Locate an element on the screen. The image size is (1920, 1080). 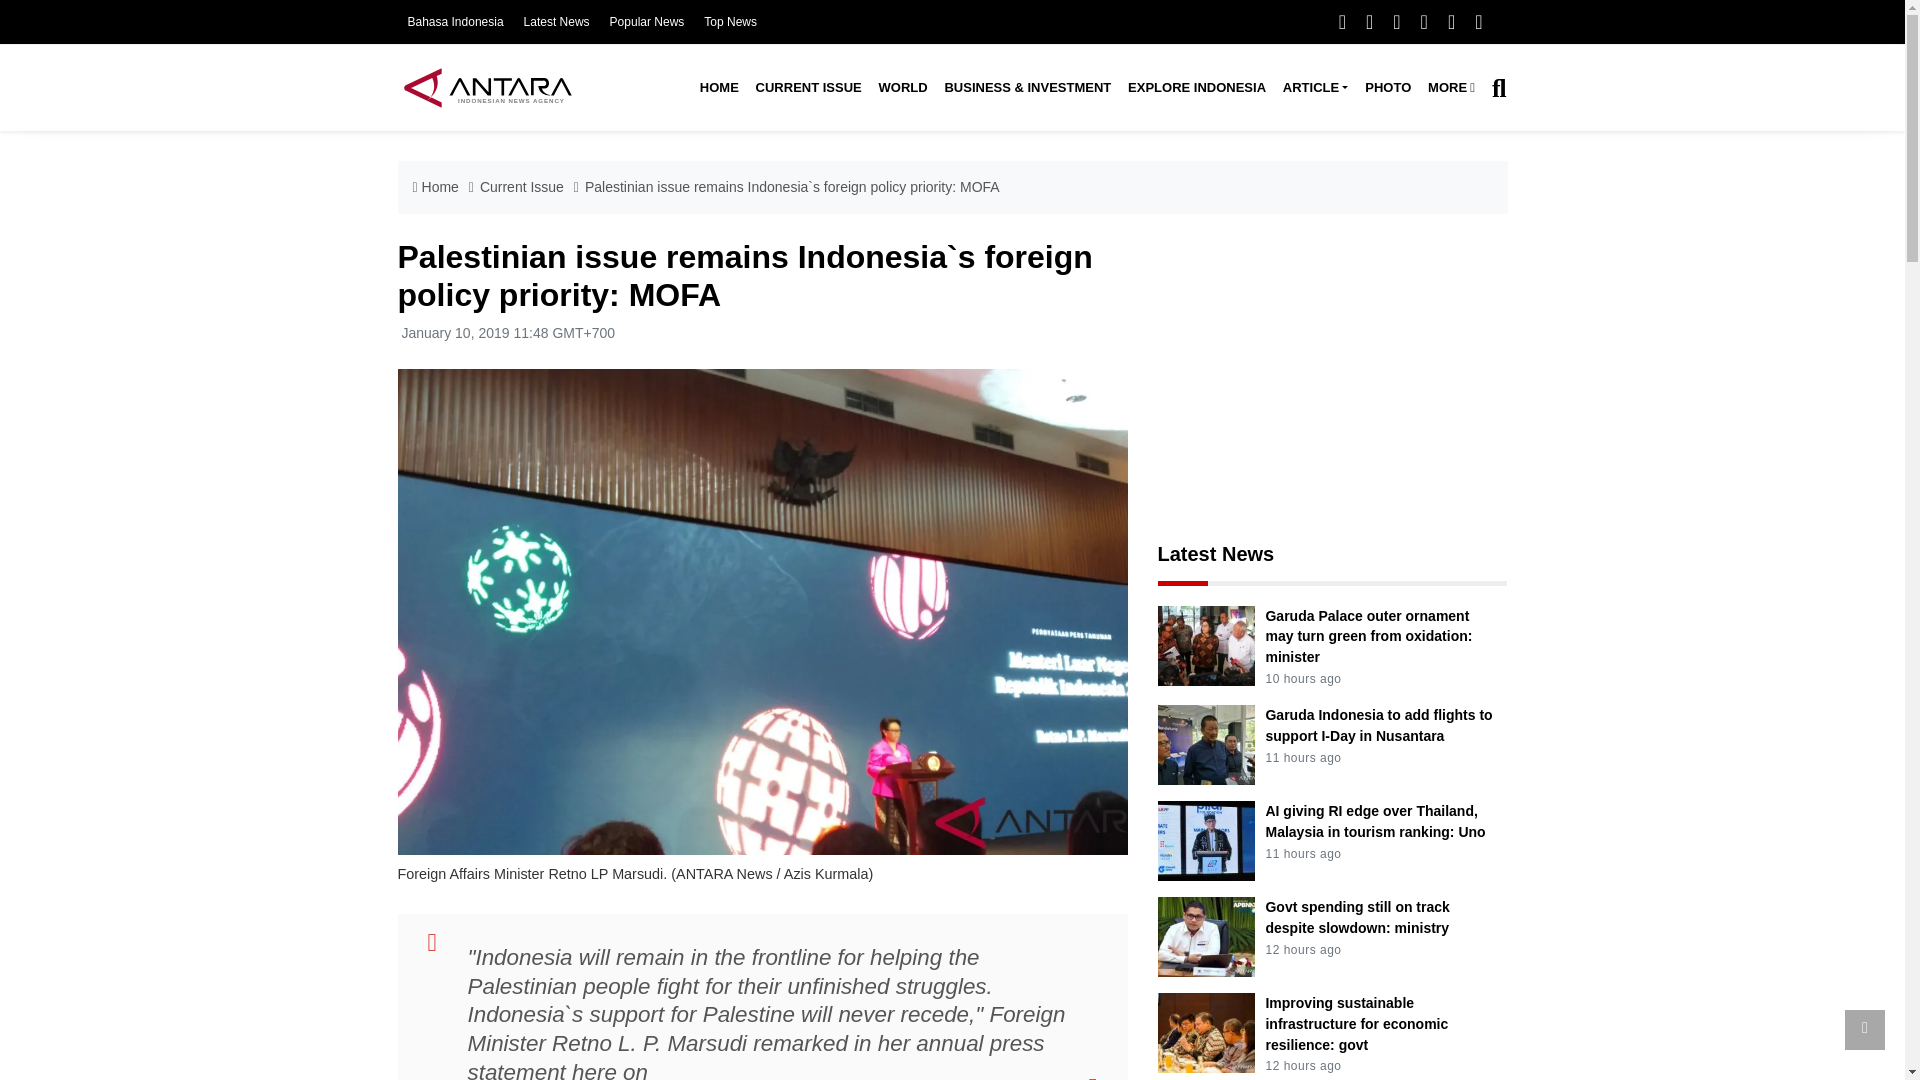
Popular News is located at coordinates (648, 22).